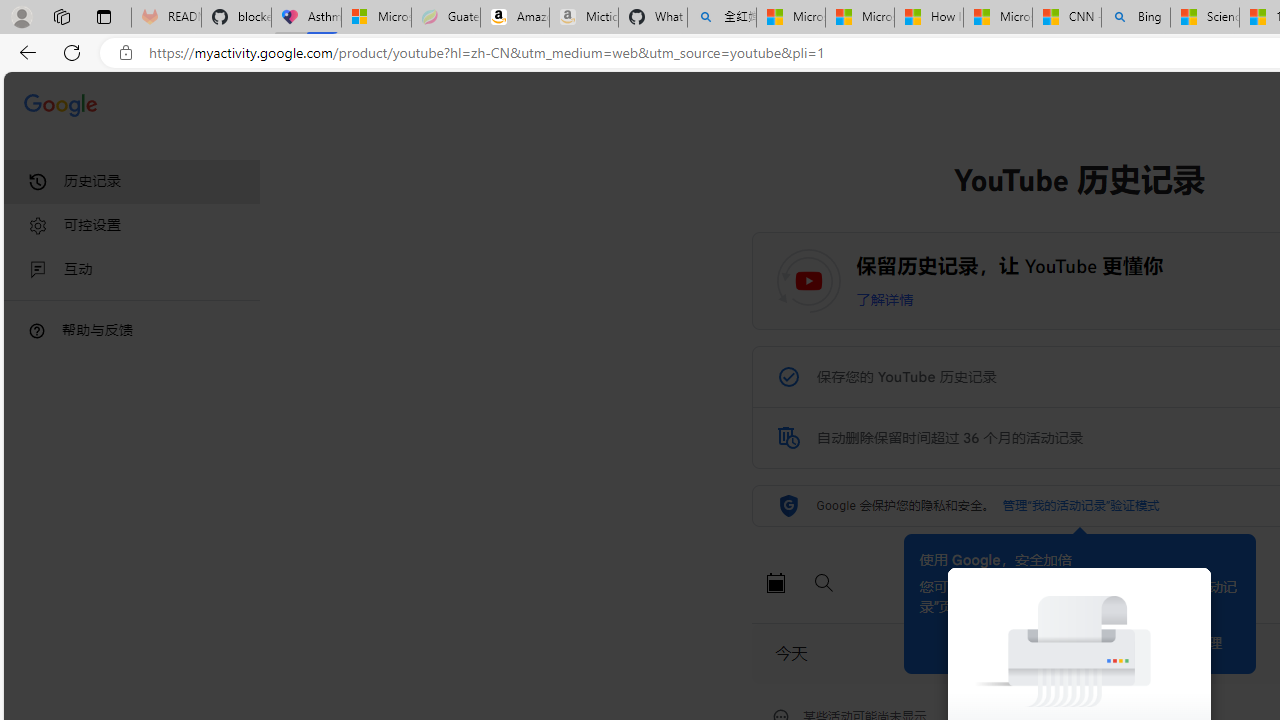 The width and height of the screenshot is (1280, 720). I want to click on CNN - MSN, so click(1066, 18).